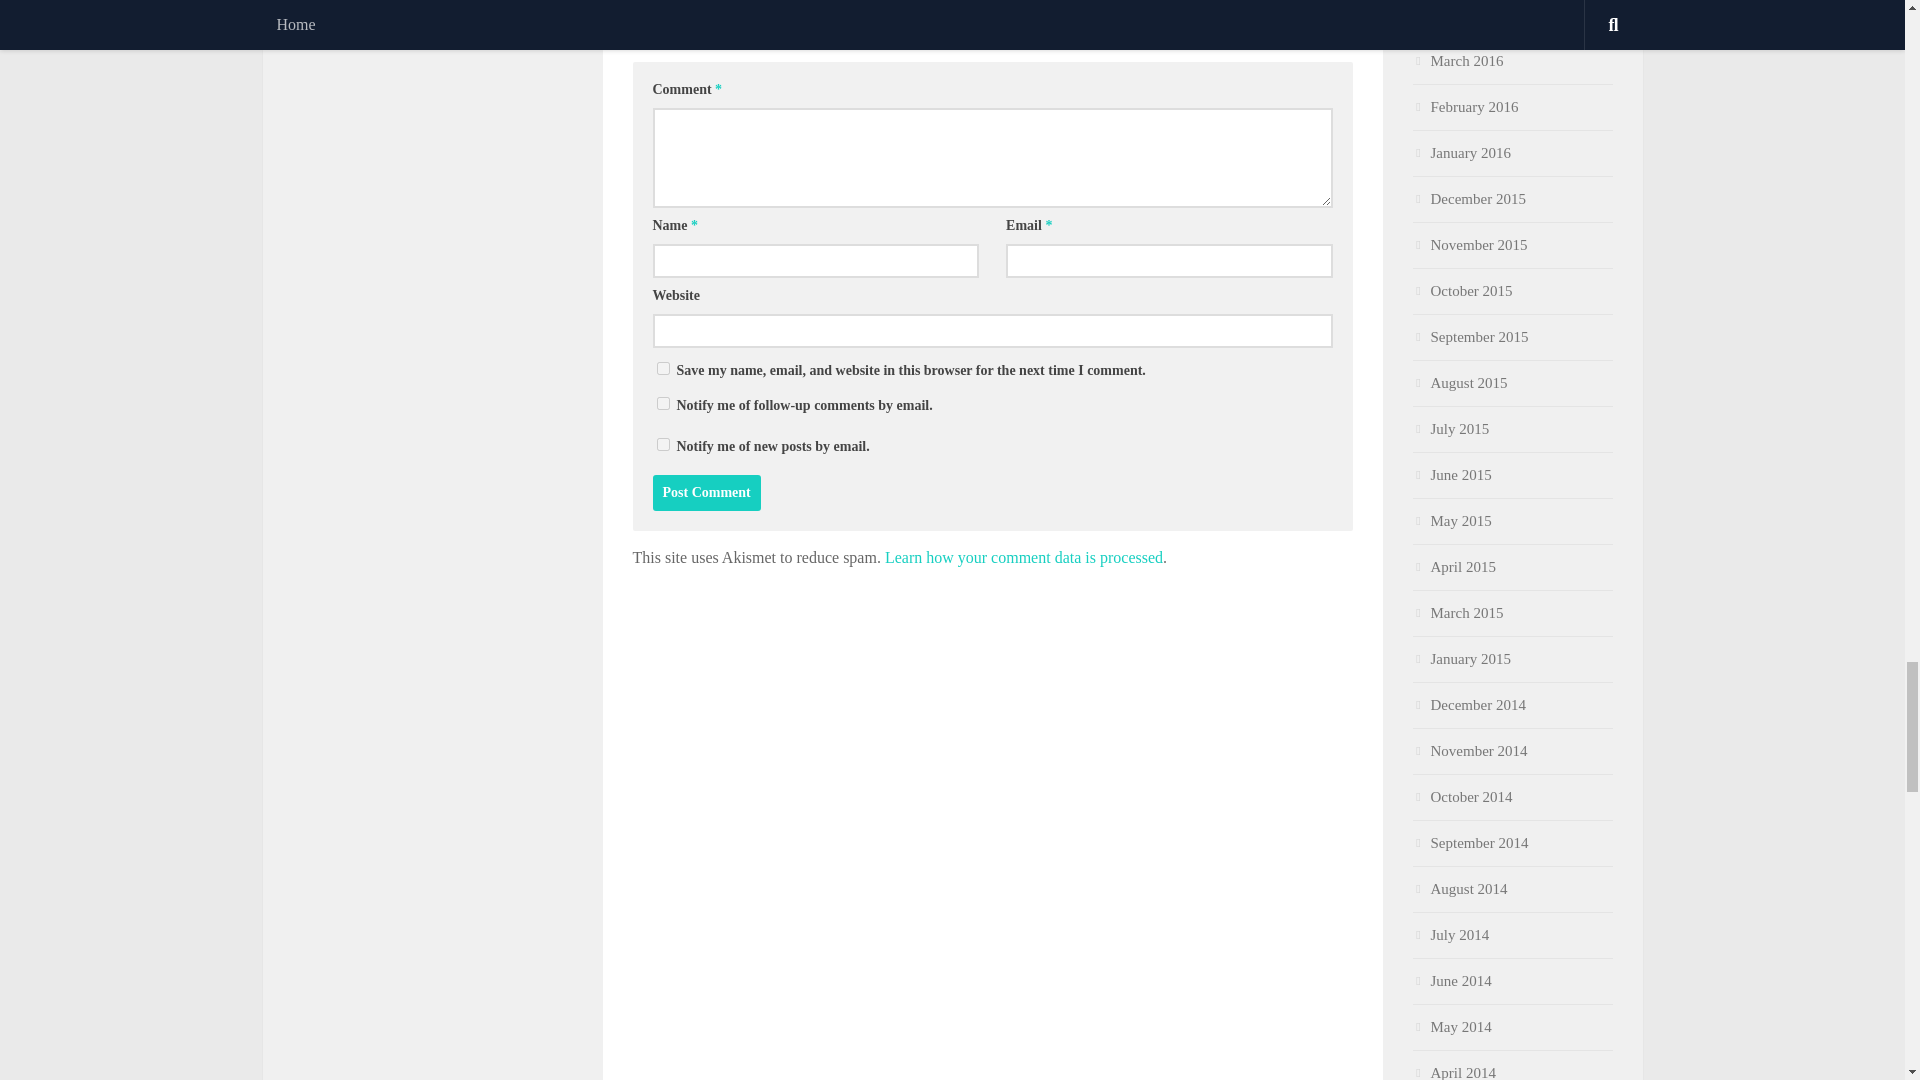  What do you see at coordinates (662, 404) in the screenshot?
I see `subscribe` at bounding box center [662, 404].